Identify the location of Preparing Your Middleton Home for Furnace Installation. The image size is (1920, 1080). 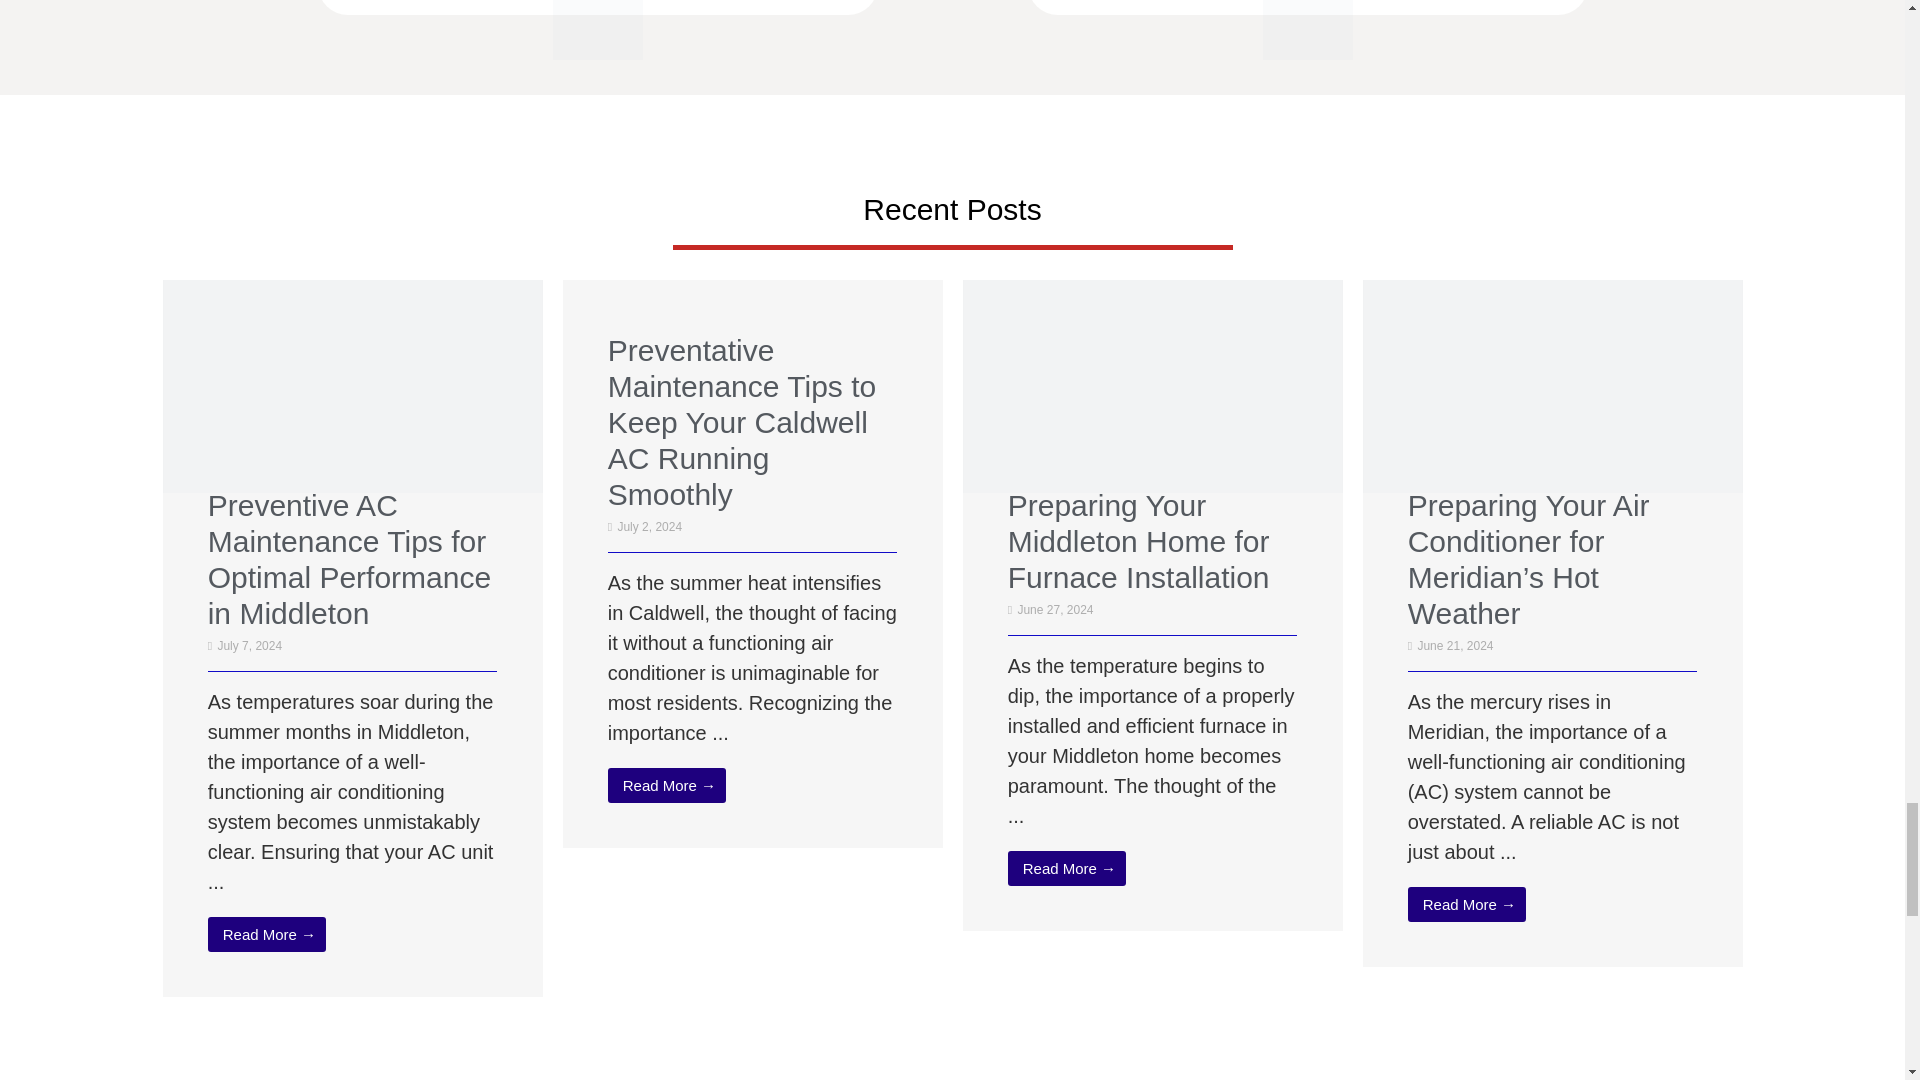
(1152, 487).